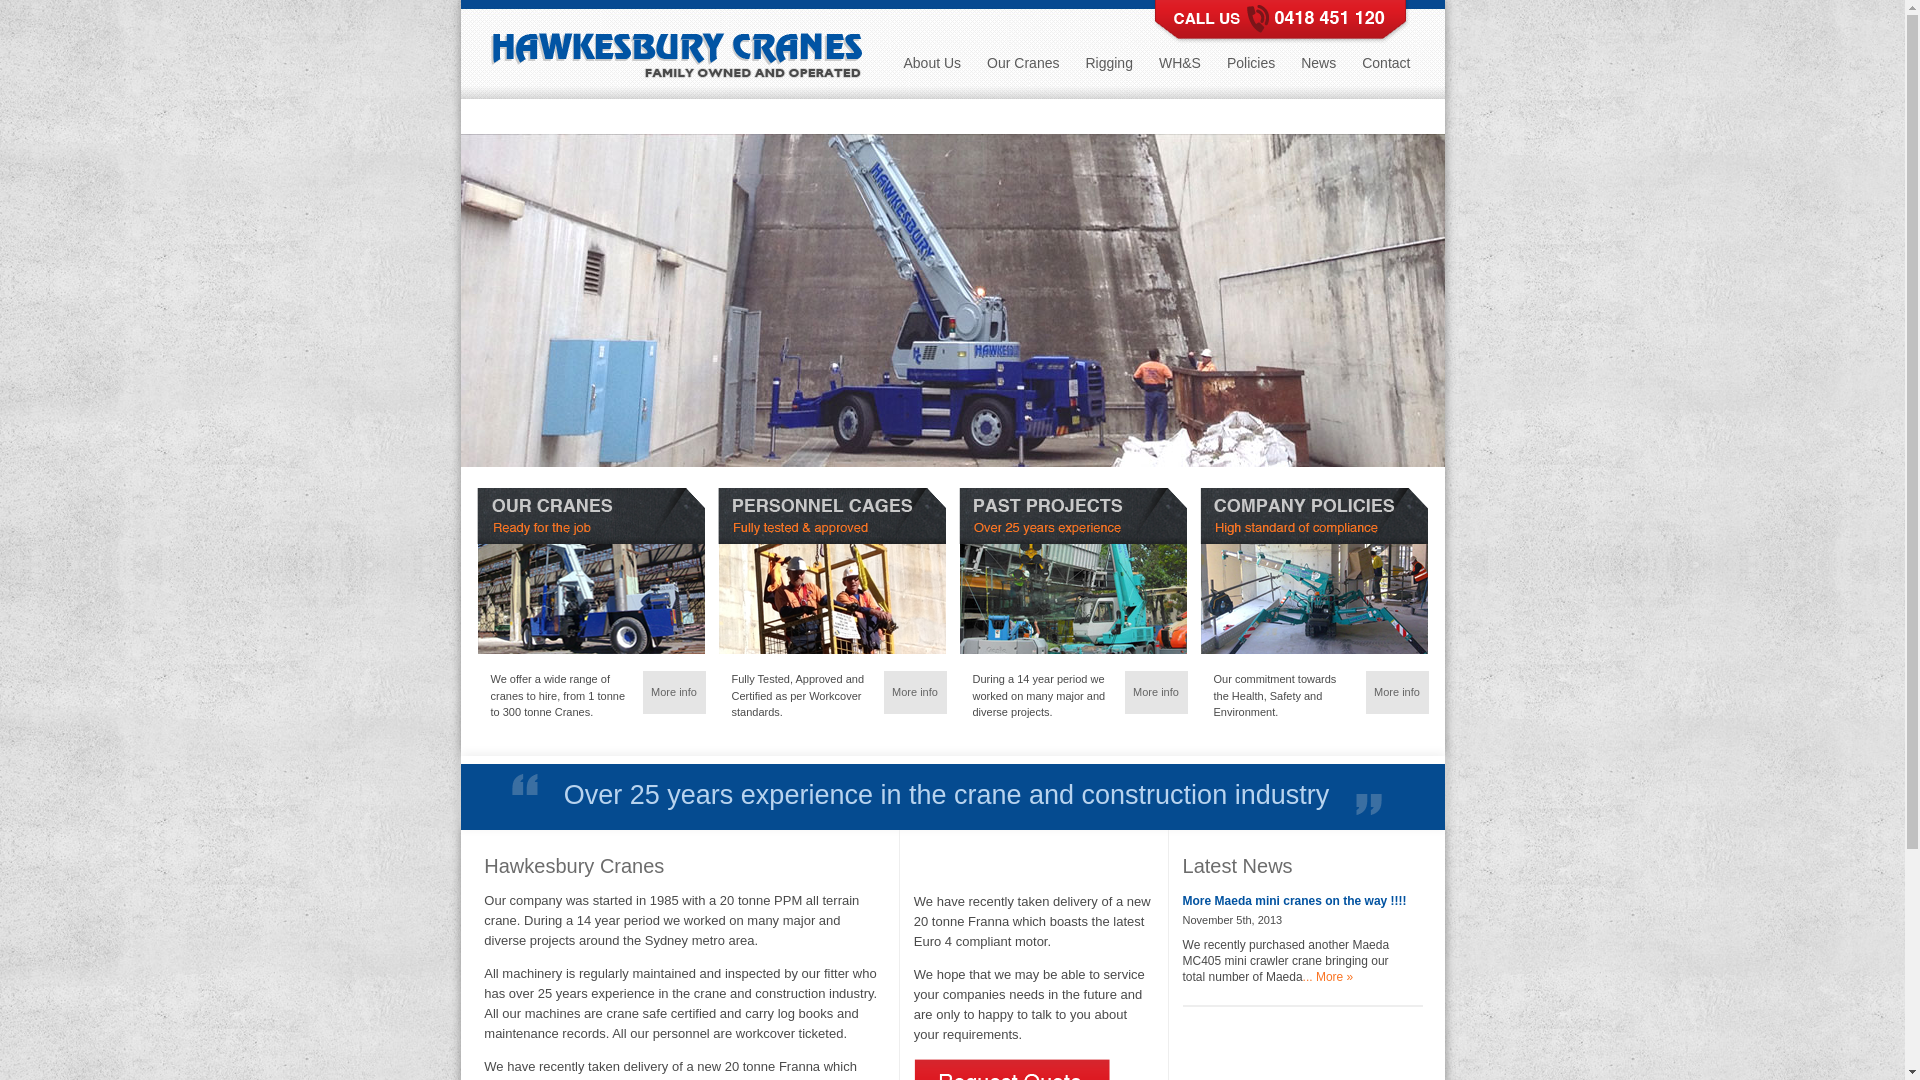 This screenshot has width=1920, height=1080. I want to click on WH&S, so click(1180, 70).